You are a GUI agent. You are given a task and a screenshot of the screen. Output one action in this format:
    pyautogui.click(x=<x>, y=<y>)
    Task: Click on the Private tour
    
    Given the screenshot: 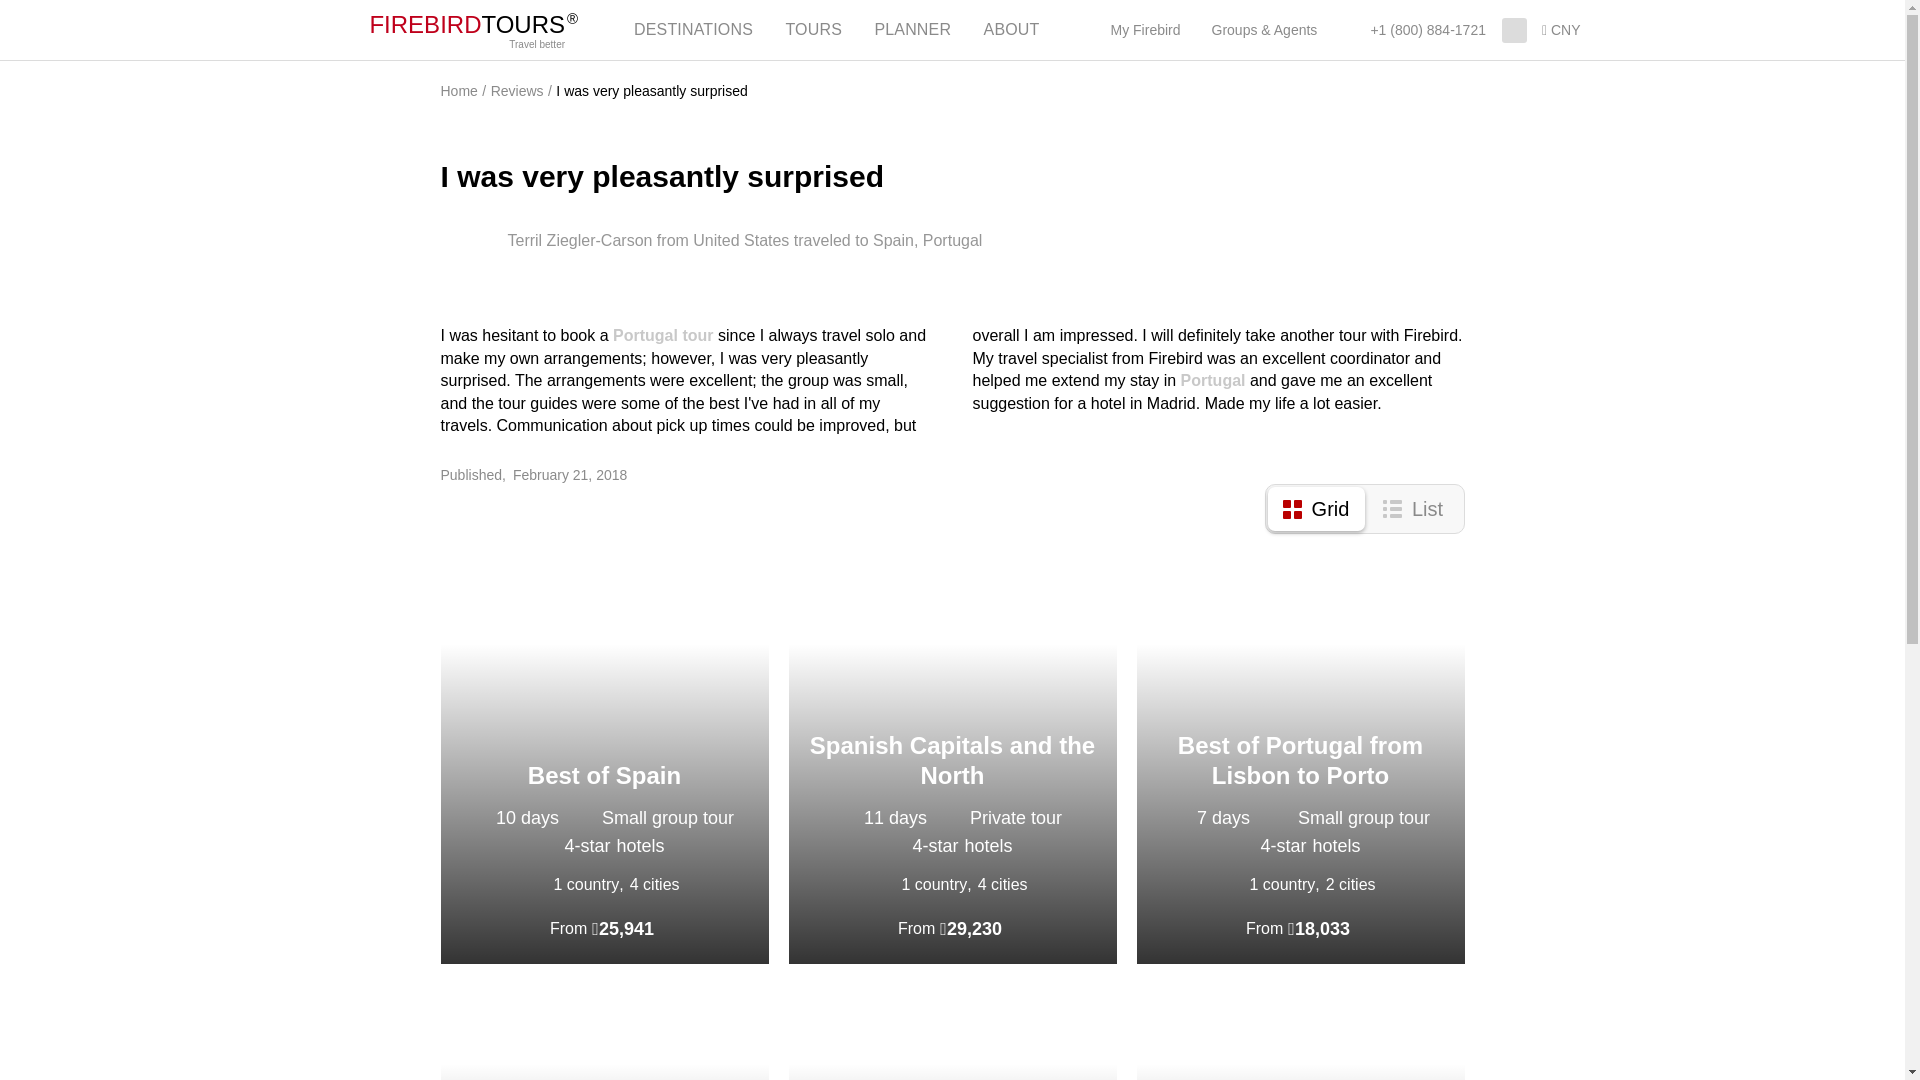 What is the action you would take?
    pyautogui.click(x=1006, y=818)
    